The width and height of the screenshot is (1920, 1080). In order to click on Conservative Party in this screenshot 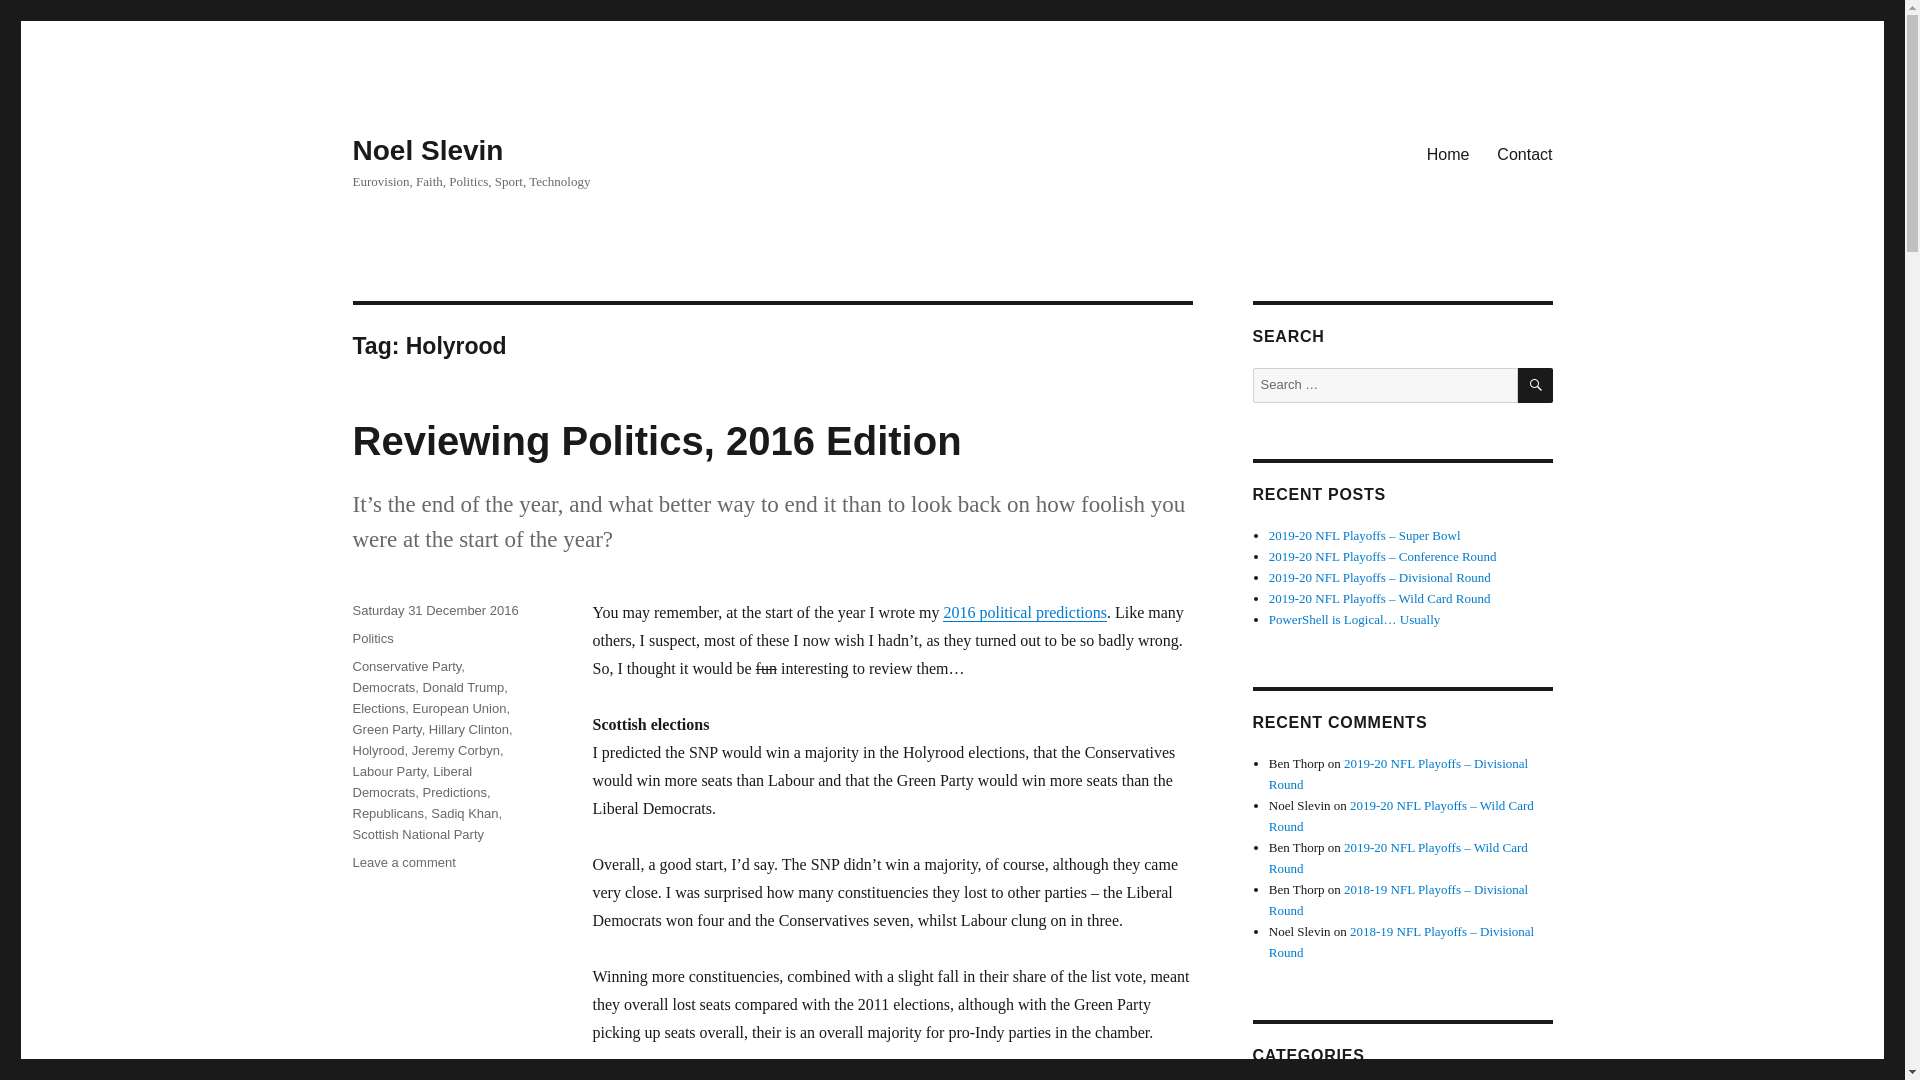, I will do `click(388, 812)`.